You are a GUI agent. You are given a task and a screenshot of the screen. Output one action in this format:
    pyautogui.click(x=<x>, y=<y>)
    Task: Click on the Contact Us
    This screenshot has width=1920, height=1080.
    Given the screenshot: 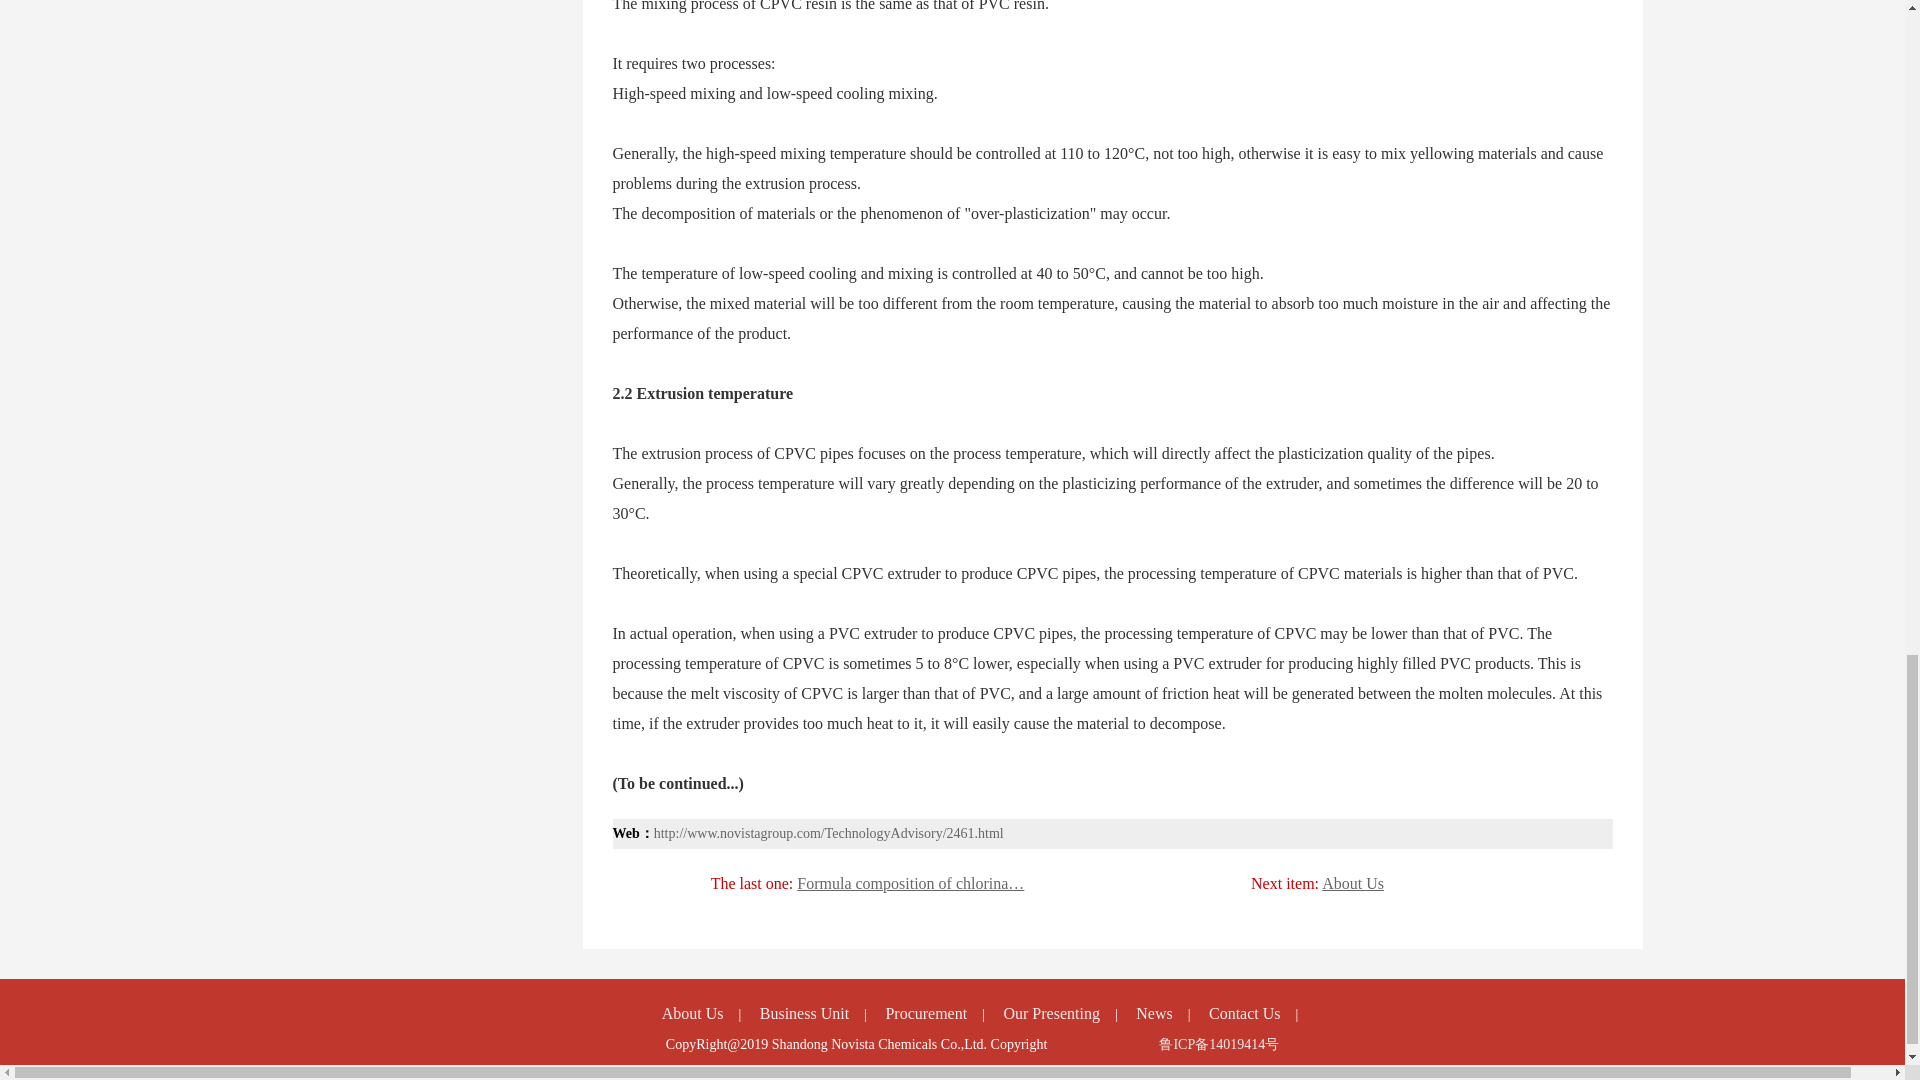 What is the action you would take?
    pyautogui.click(x=1244, y=1013)
    